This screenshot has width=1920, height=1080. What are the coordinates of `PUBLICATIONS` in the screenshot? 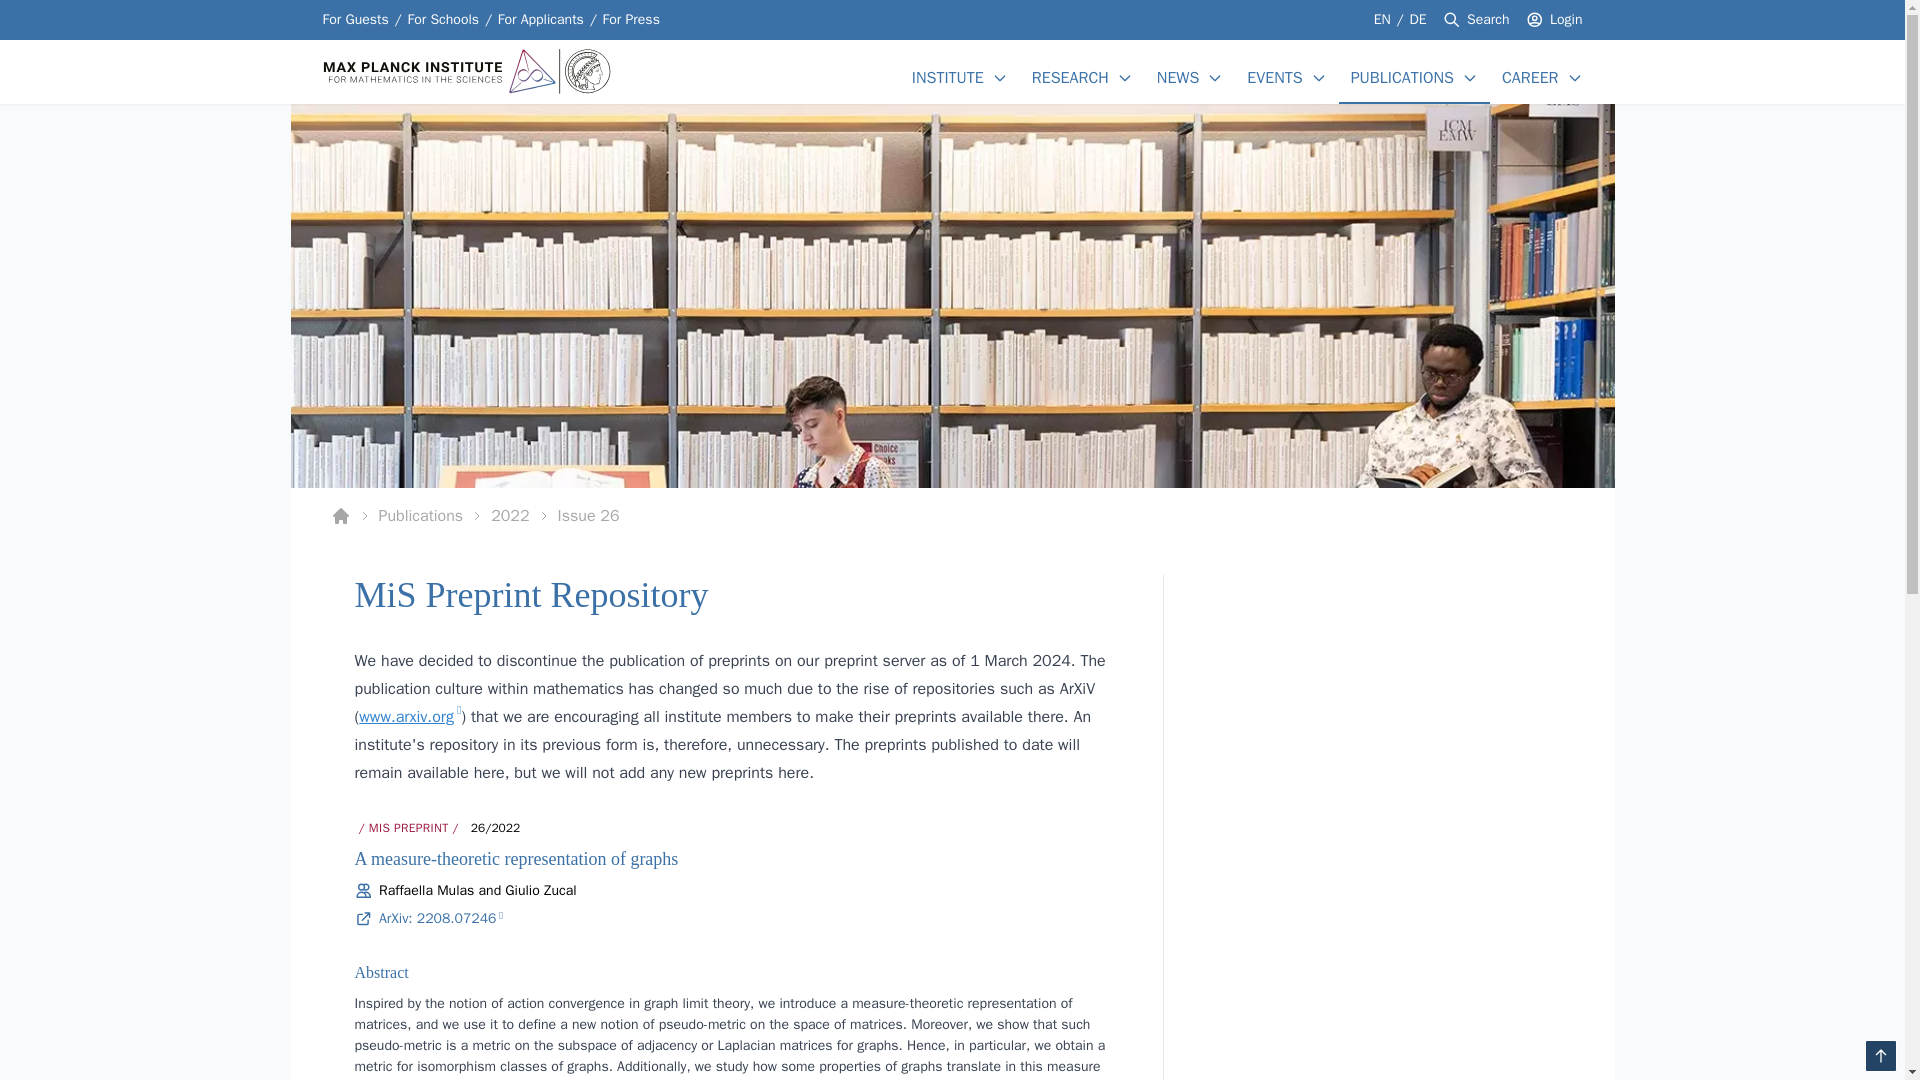 It's located at (1402, 77).